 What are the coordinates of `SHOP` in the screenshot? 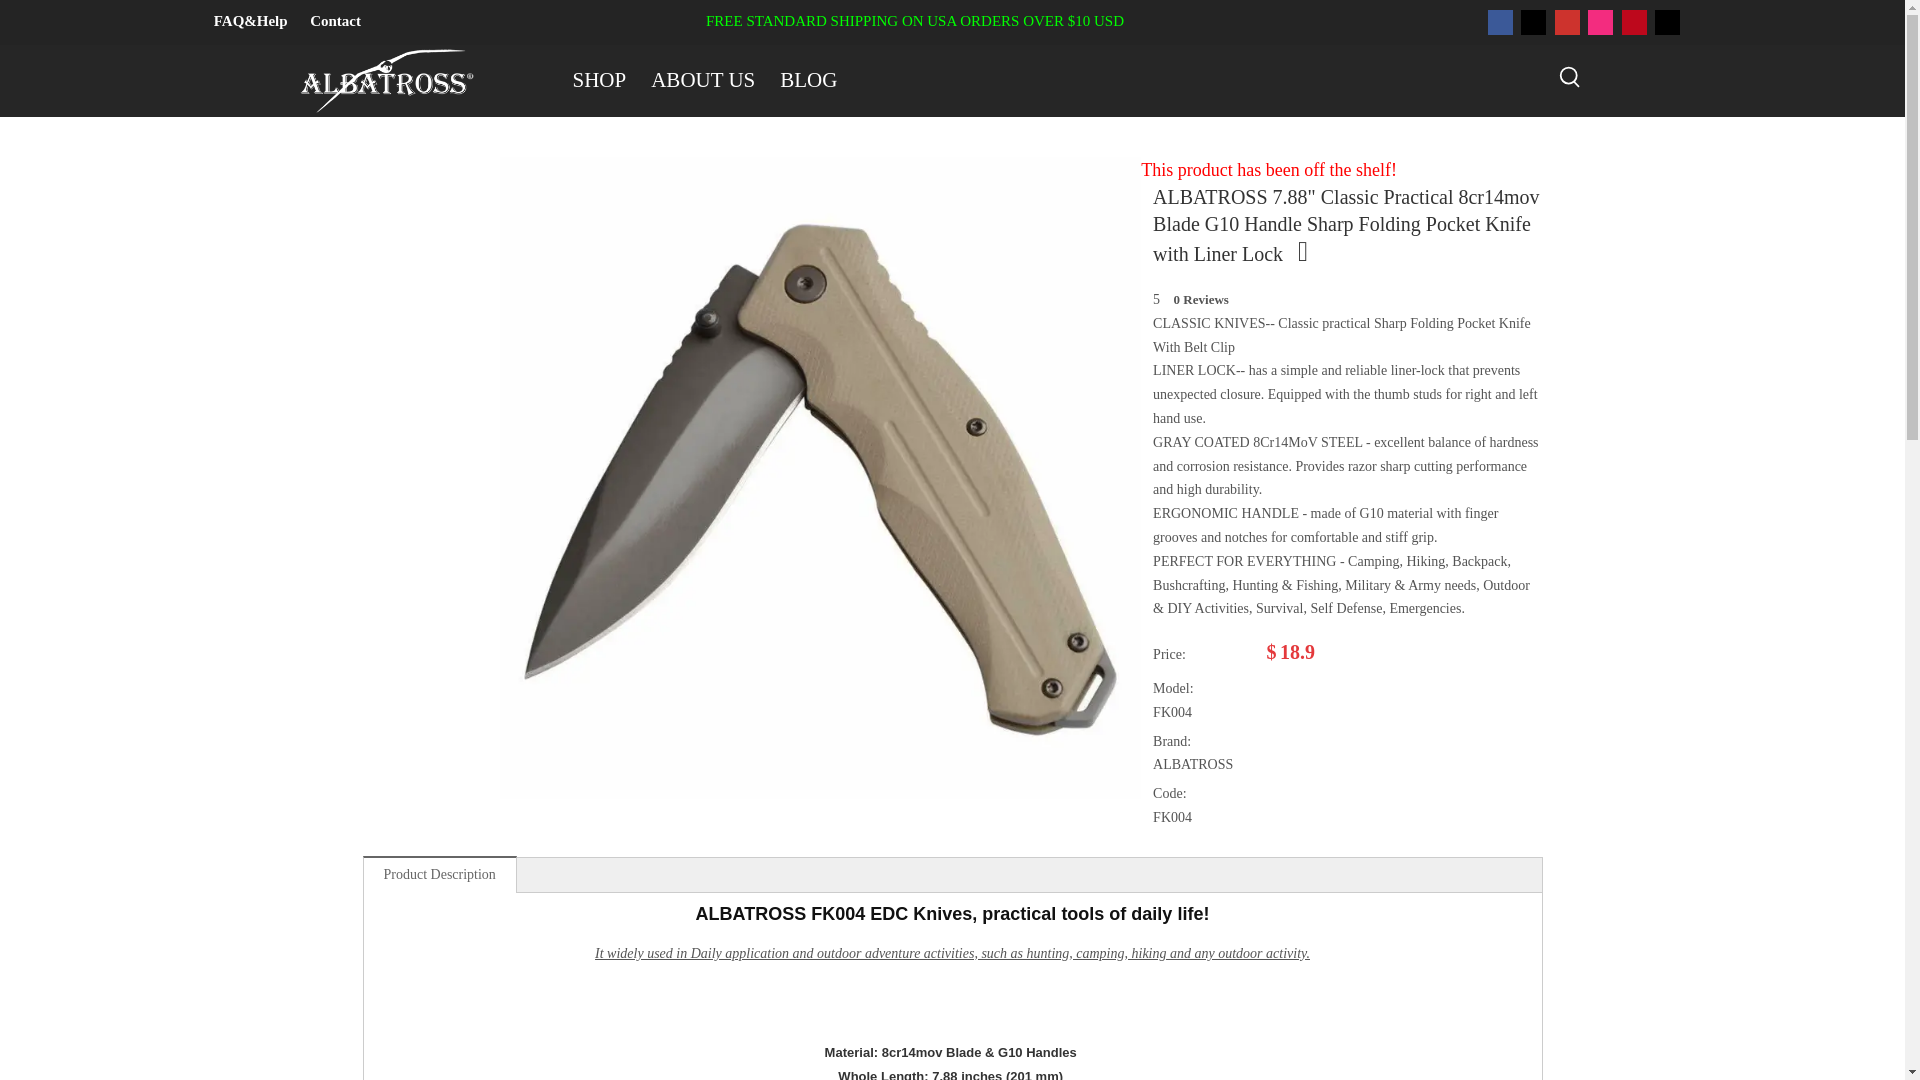 It's located at (598, 80).